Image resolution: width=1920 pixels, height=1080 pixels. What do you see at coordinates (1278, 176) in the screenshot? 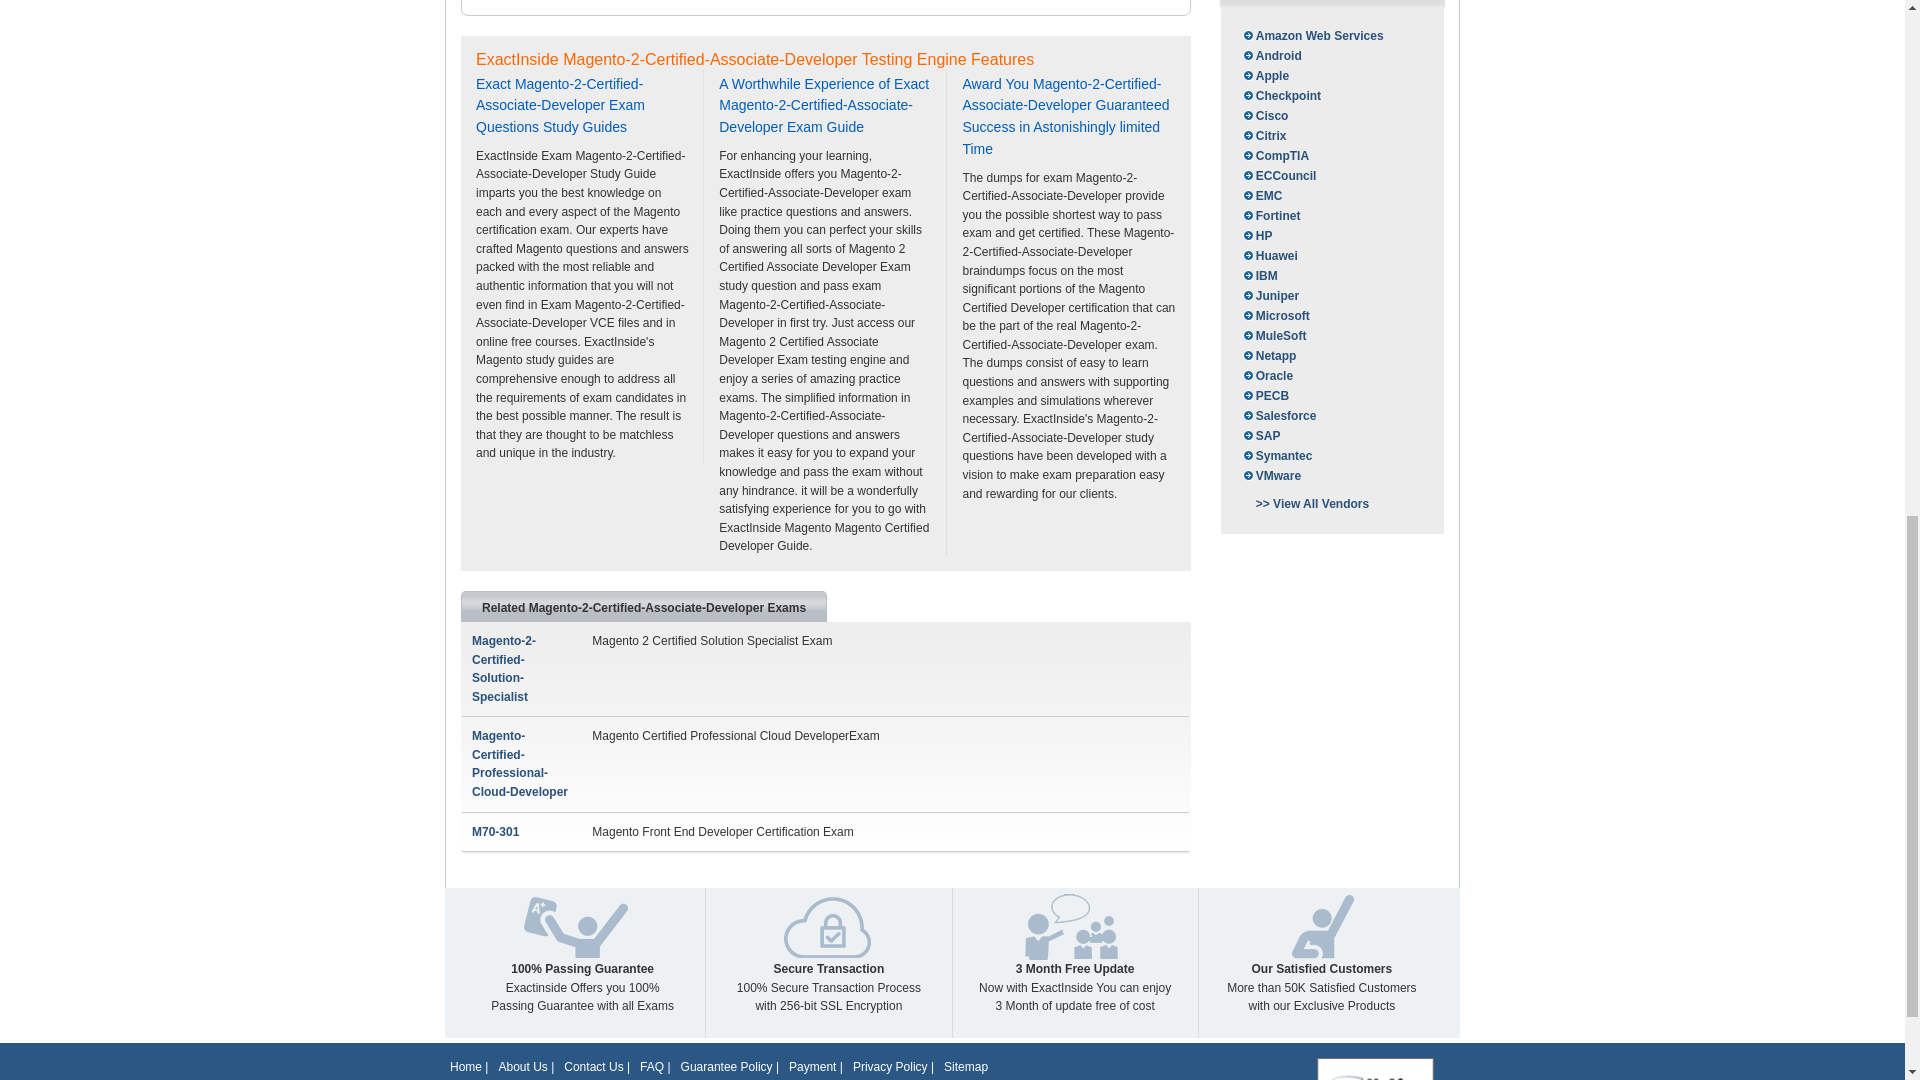
I see `ECCouncil` at bounding box center [1278, 176].